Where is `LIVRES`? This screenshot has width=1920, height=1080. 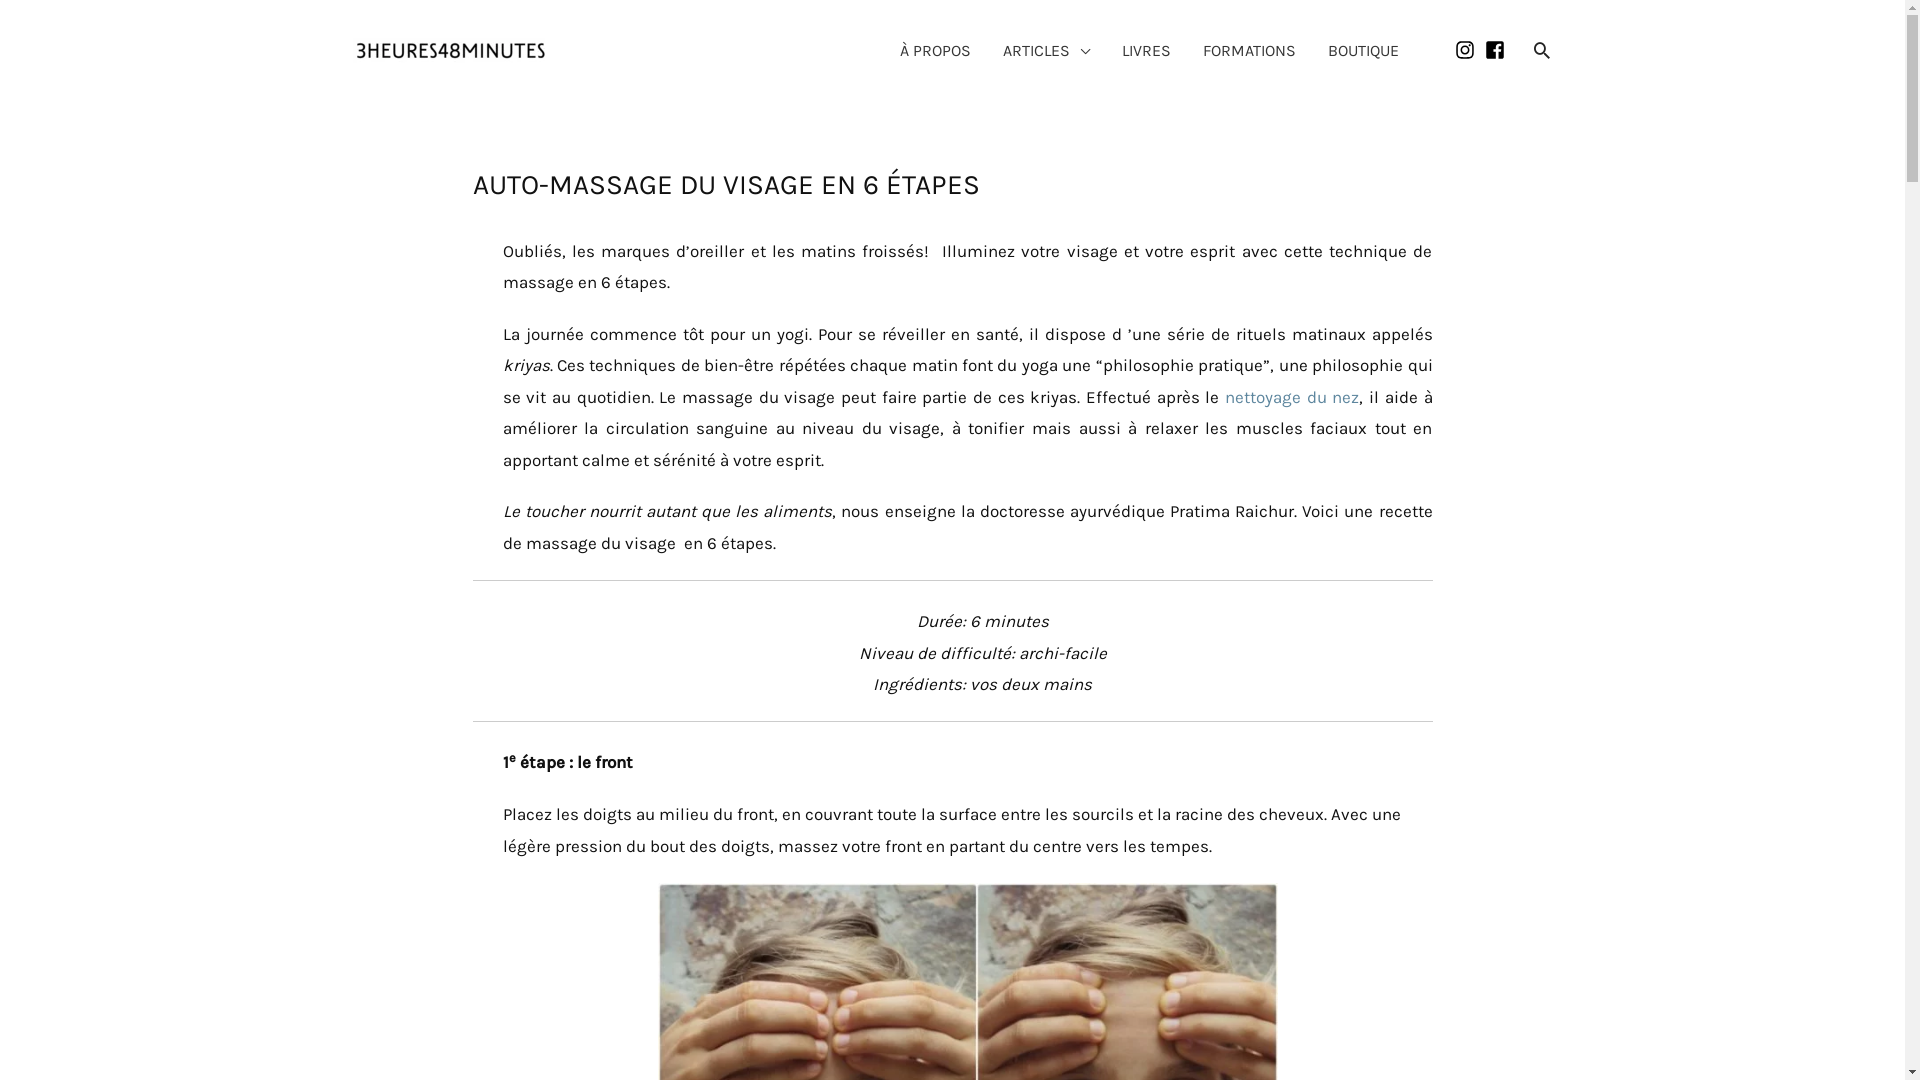 LIVRES is located at coordinates (1146, 51).